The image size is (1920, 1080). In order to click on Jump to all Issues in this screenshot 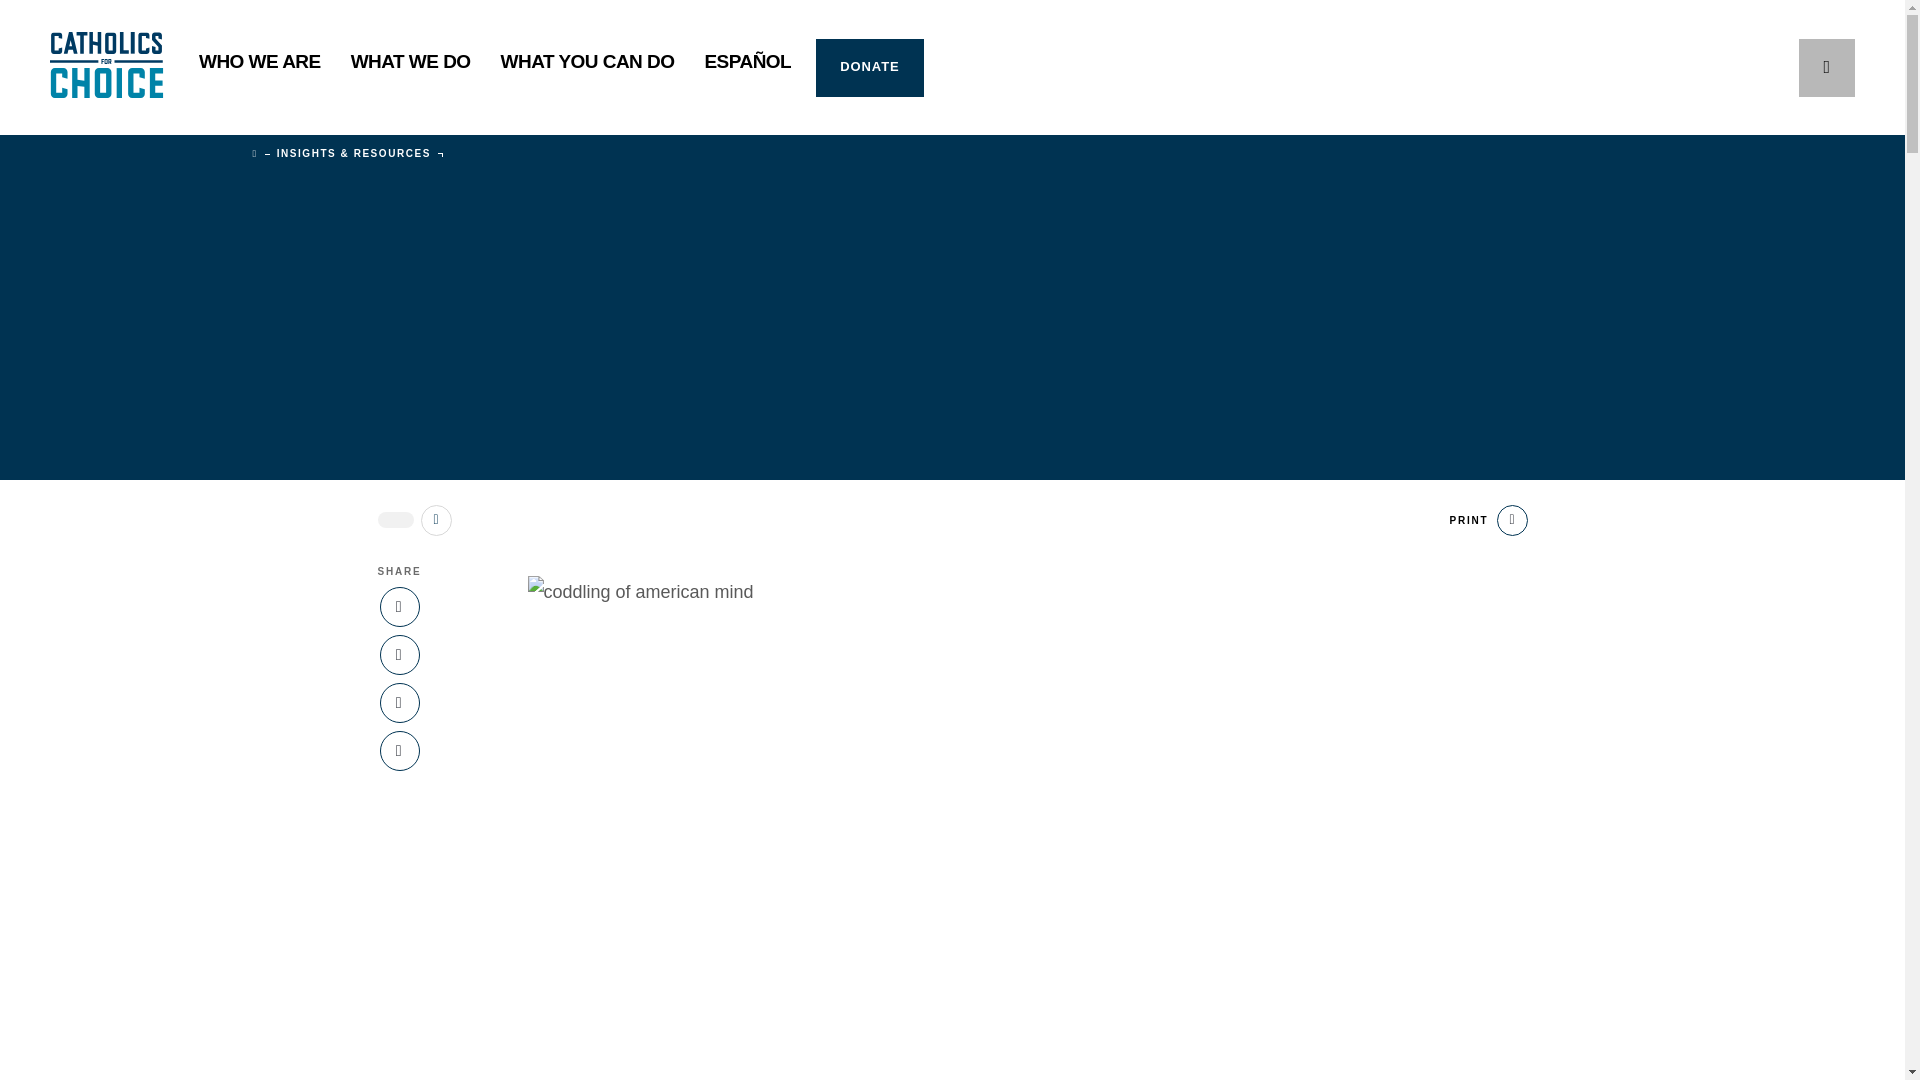, I will do `click(436, 520)`.